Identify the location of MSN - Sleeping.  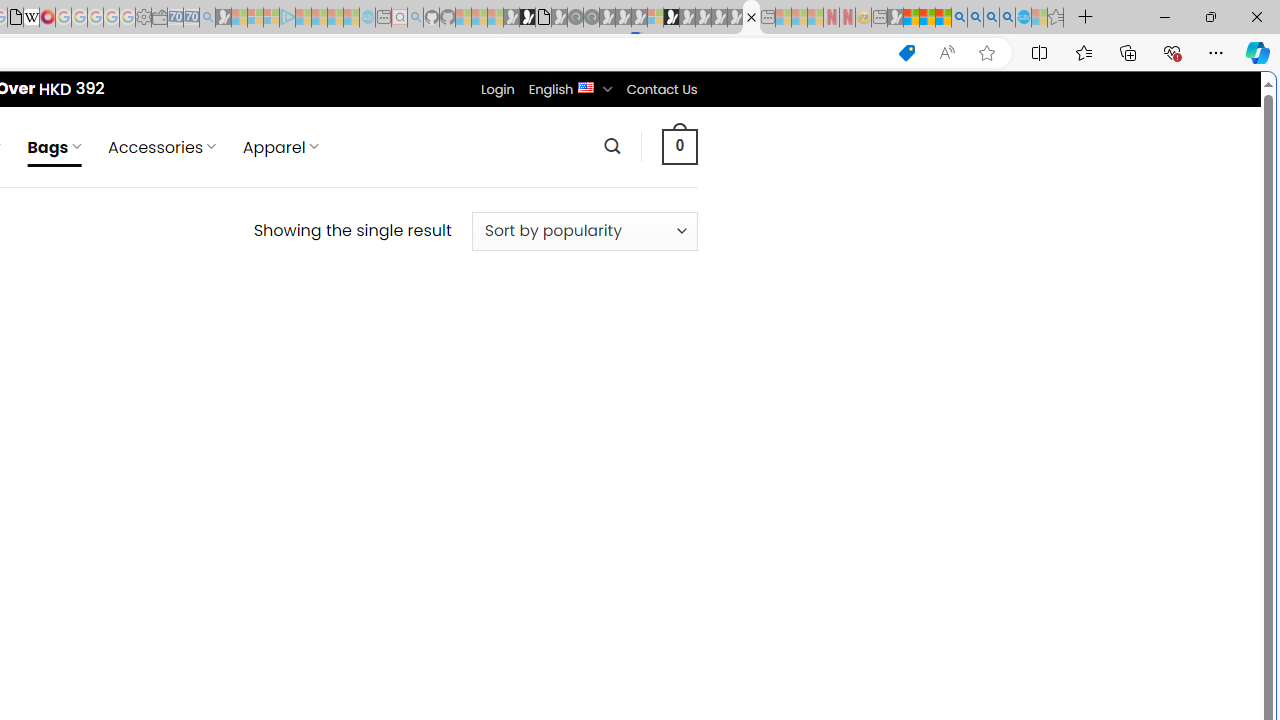
(895, 18).